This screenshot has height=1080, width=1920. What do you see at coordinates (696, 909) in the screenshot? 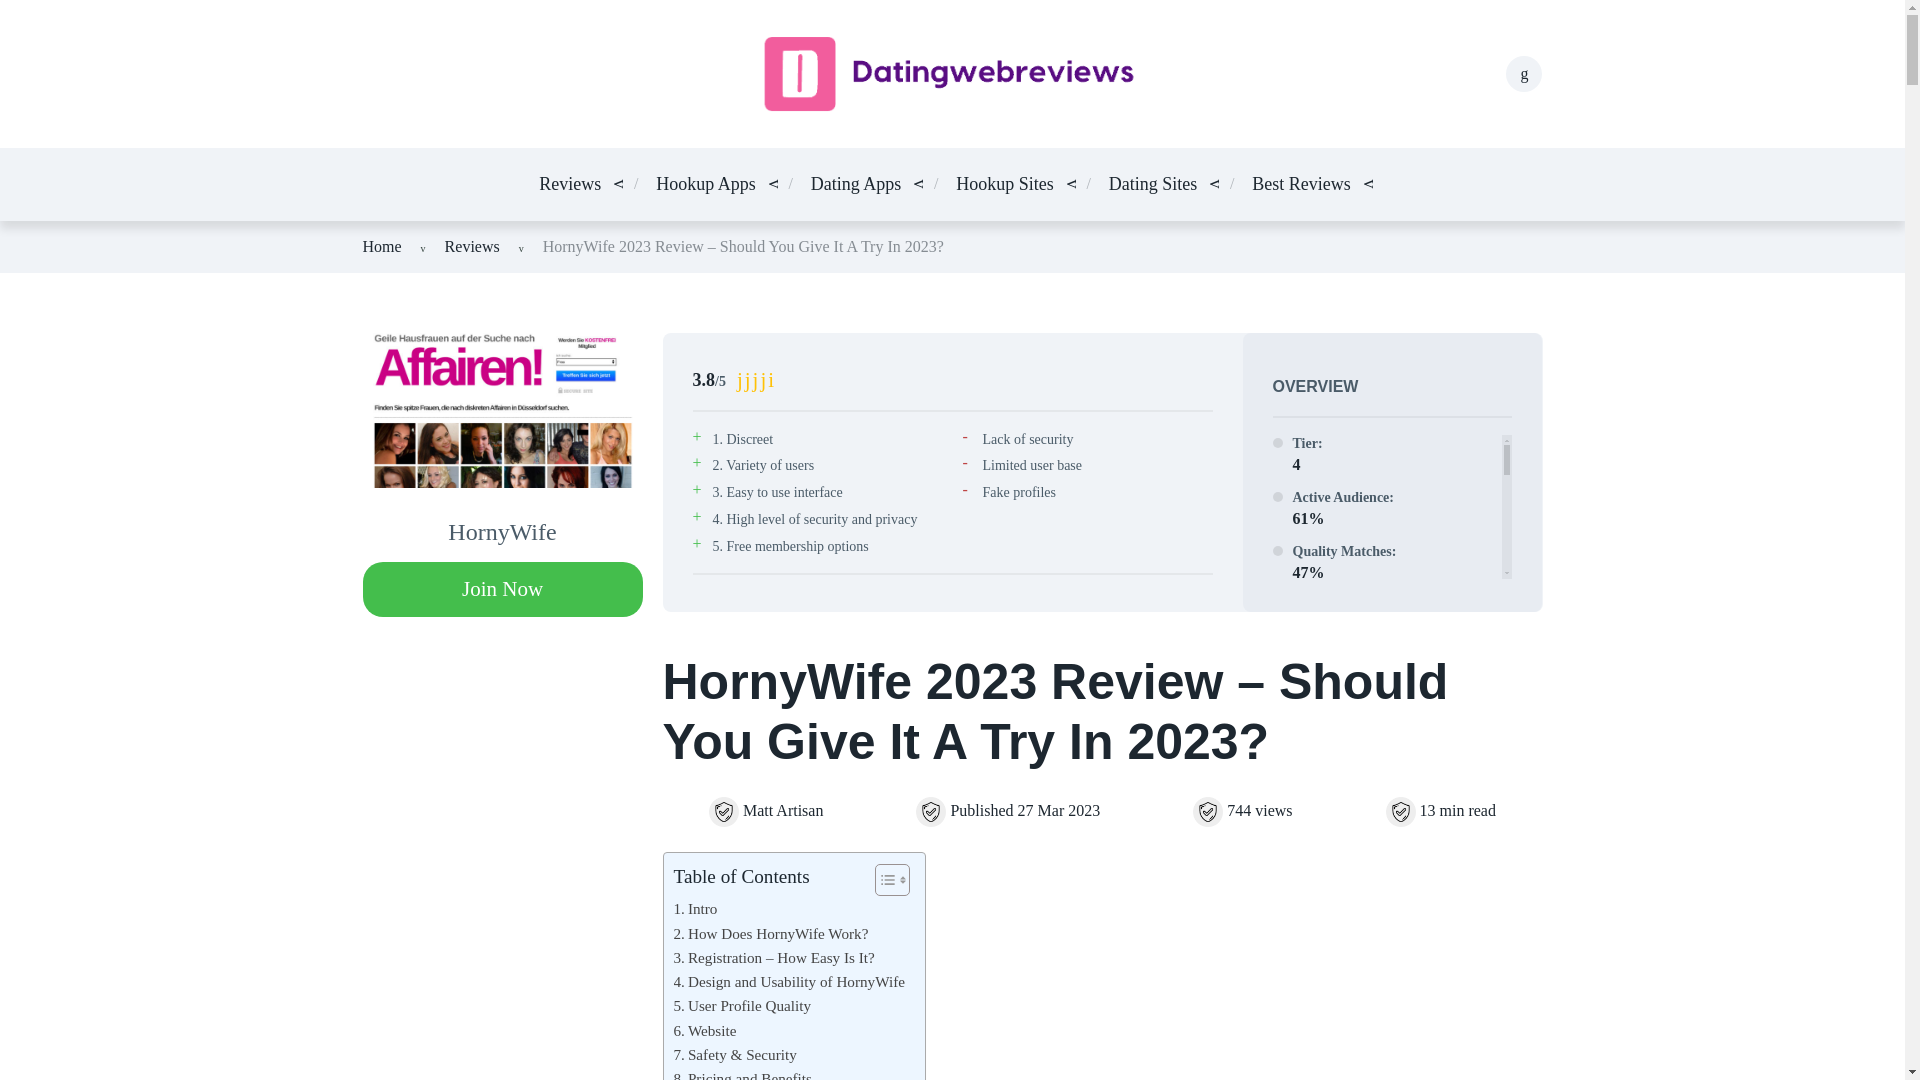
I see `Intro` at bounding box center [696, 909].